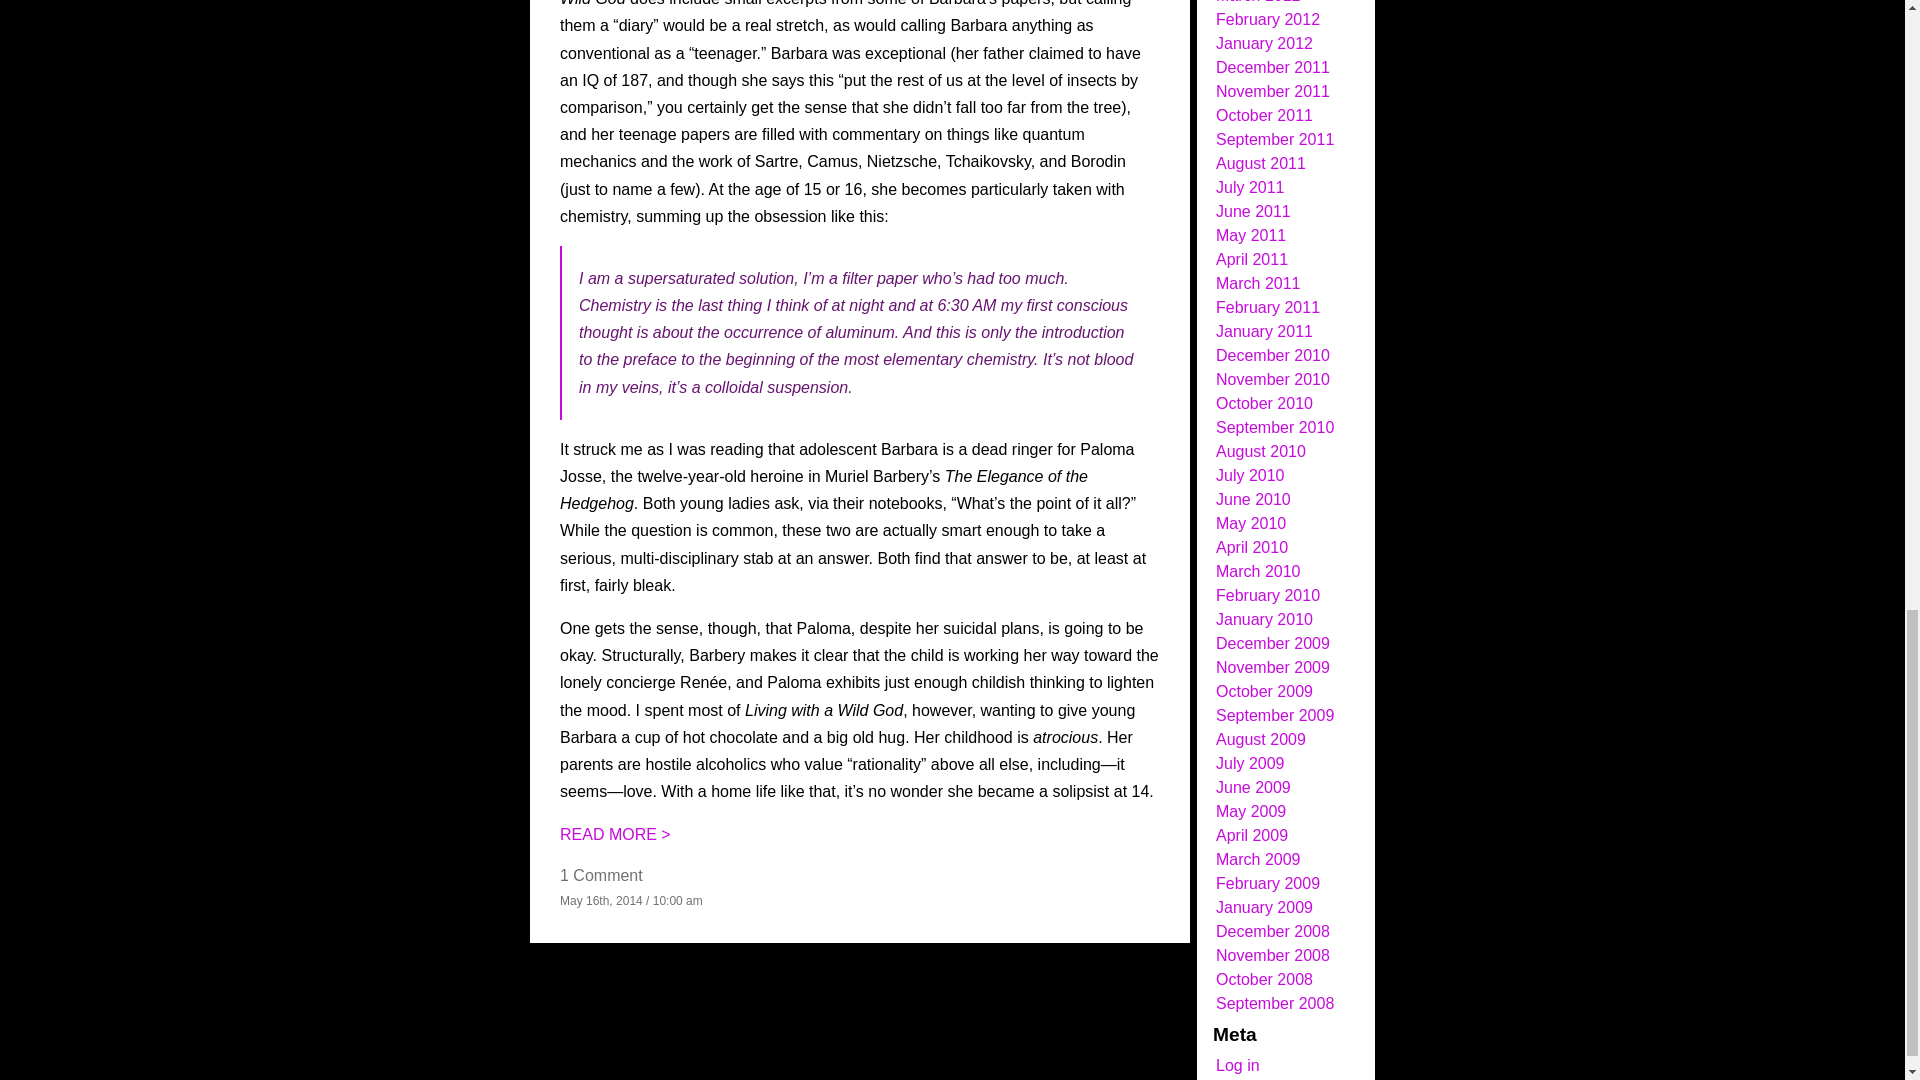  I want to click on 1 Comment, so click(602, 876).